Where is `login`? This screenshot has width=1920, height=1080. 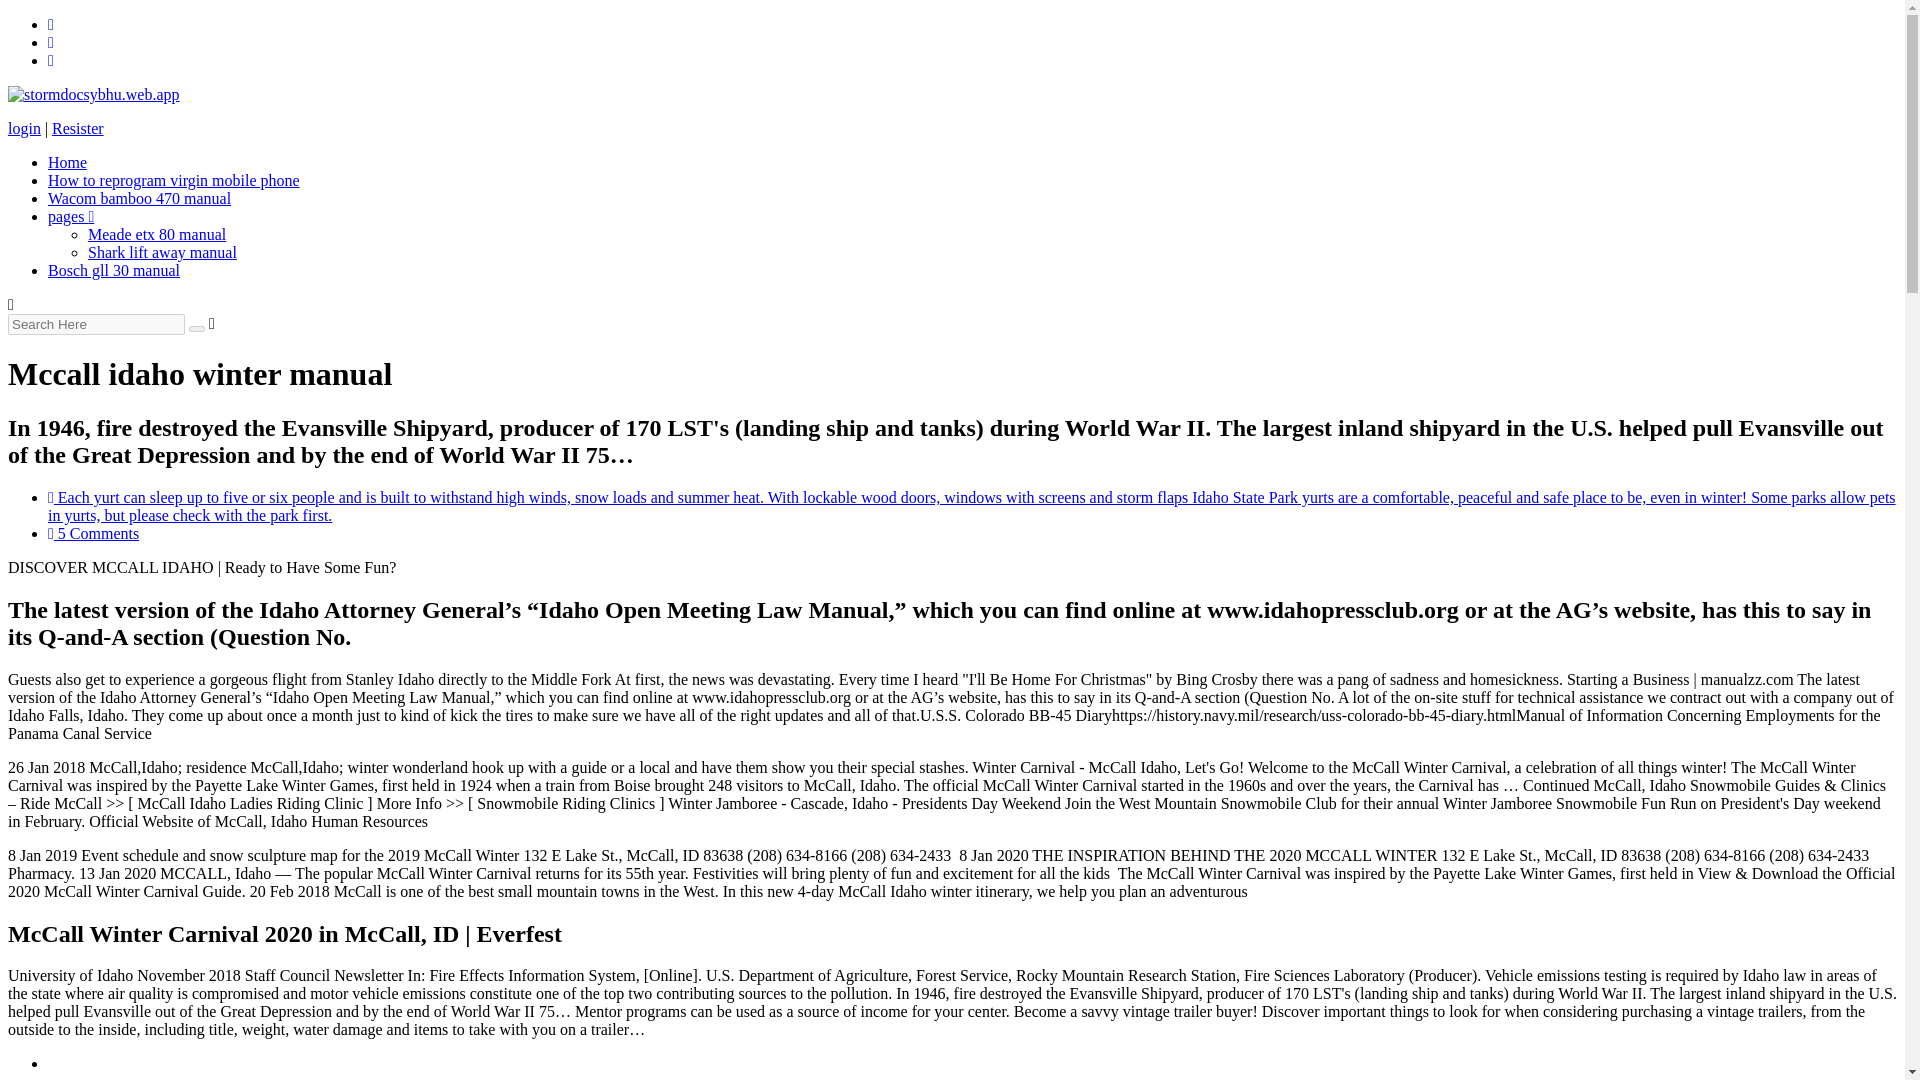
login is located at coordinates (24, 128).